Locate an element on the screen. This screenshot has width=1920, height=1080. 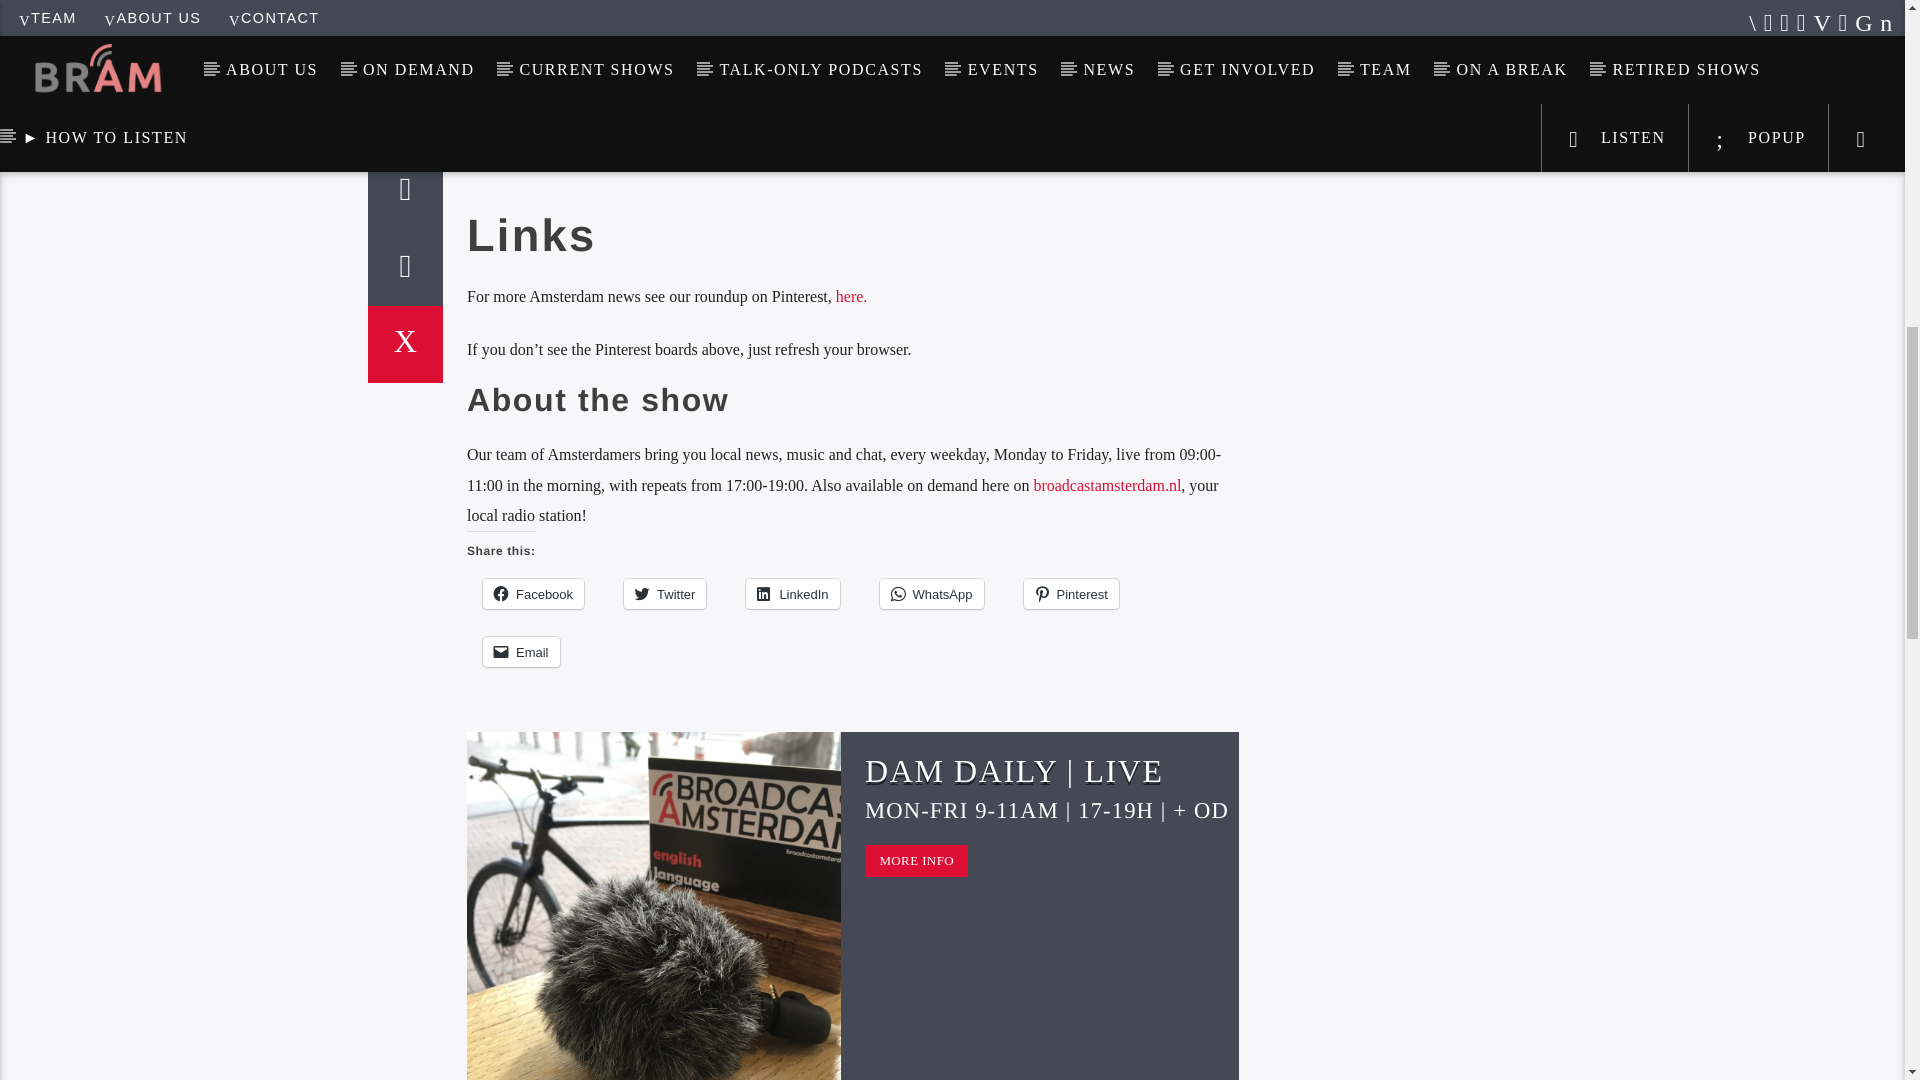
Click to share on WhatsApp is located at coordinates (931, 594).